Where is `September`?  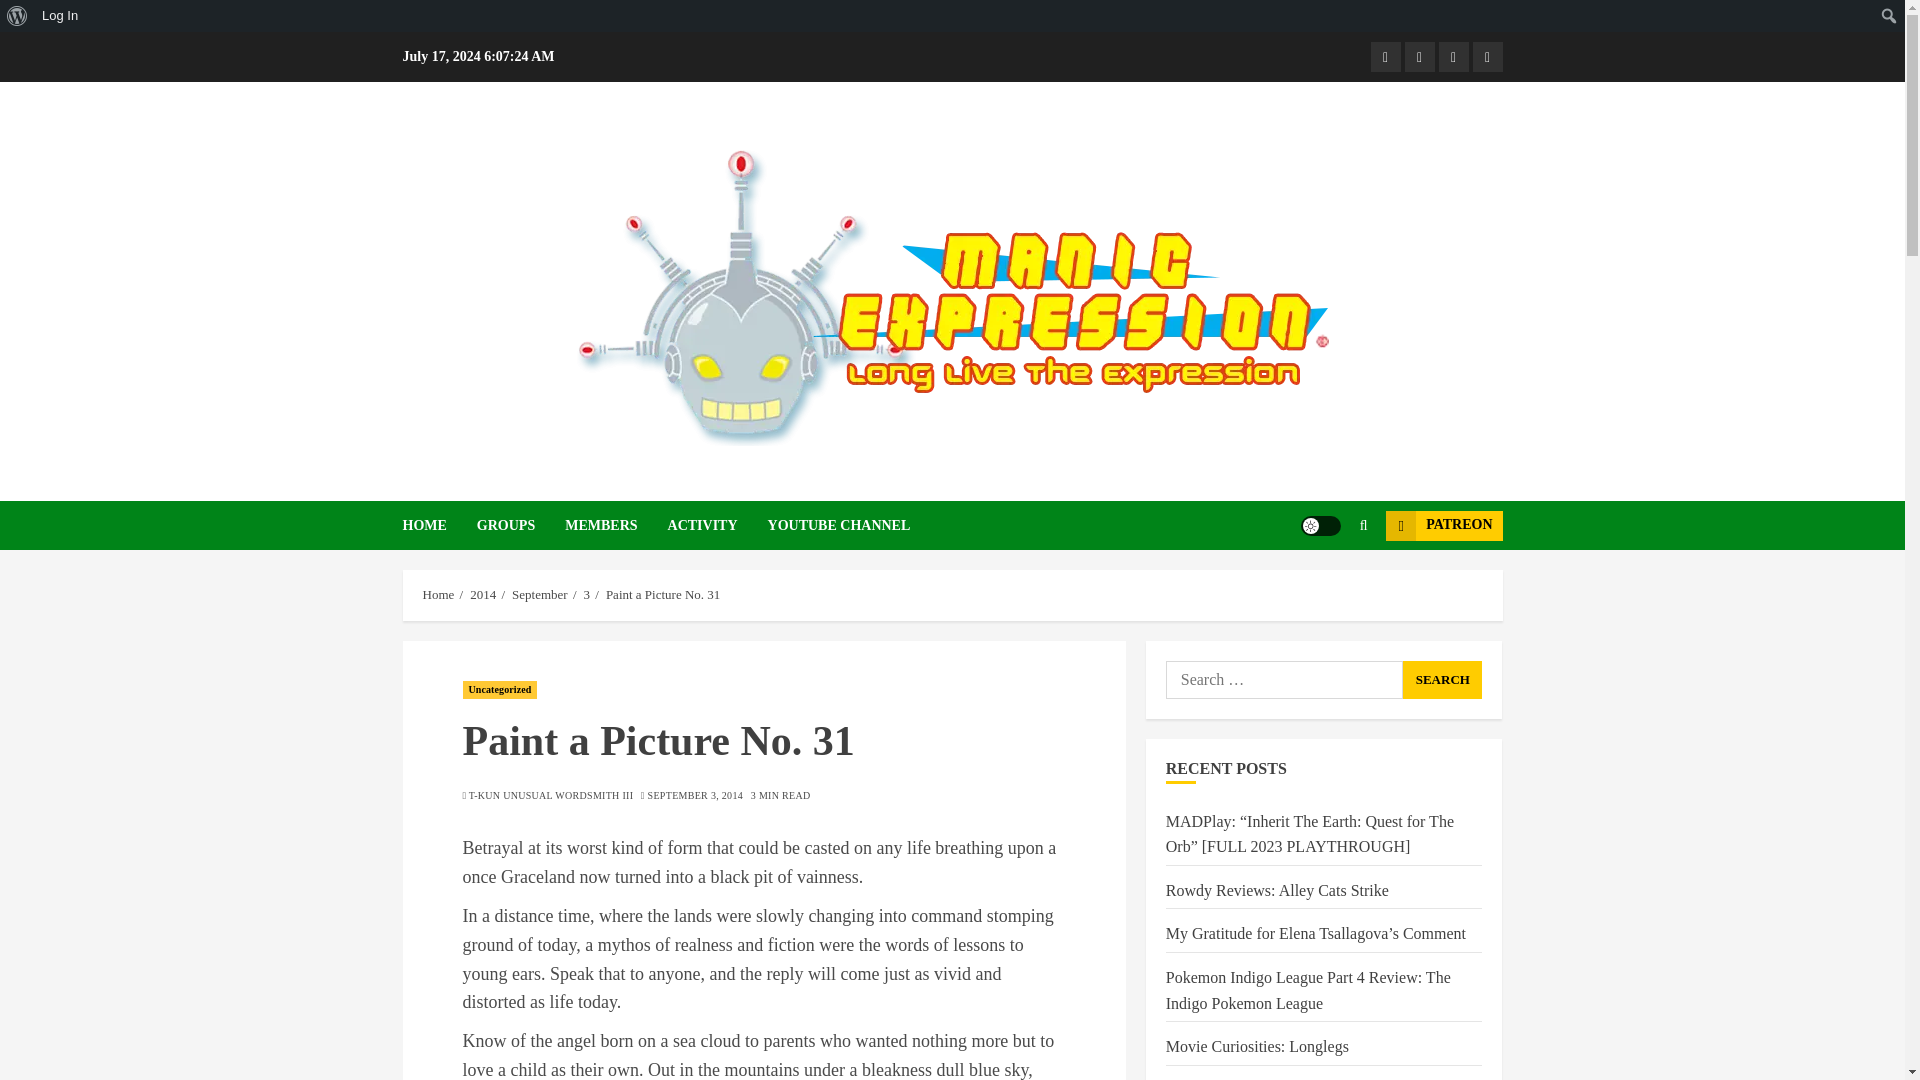 September is located at coordinates (540, 594).